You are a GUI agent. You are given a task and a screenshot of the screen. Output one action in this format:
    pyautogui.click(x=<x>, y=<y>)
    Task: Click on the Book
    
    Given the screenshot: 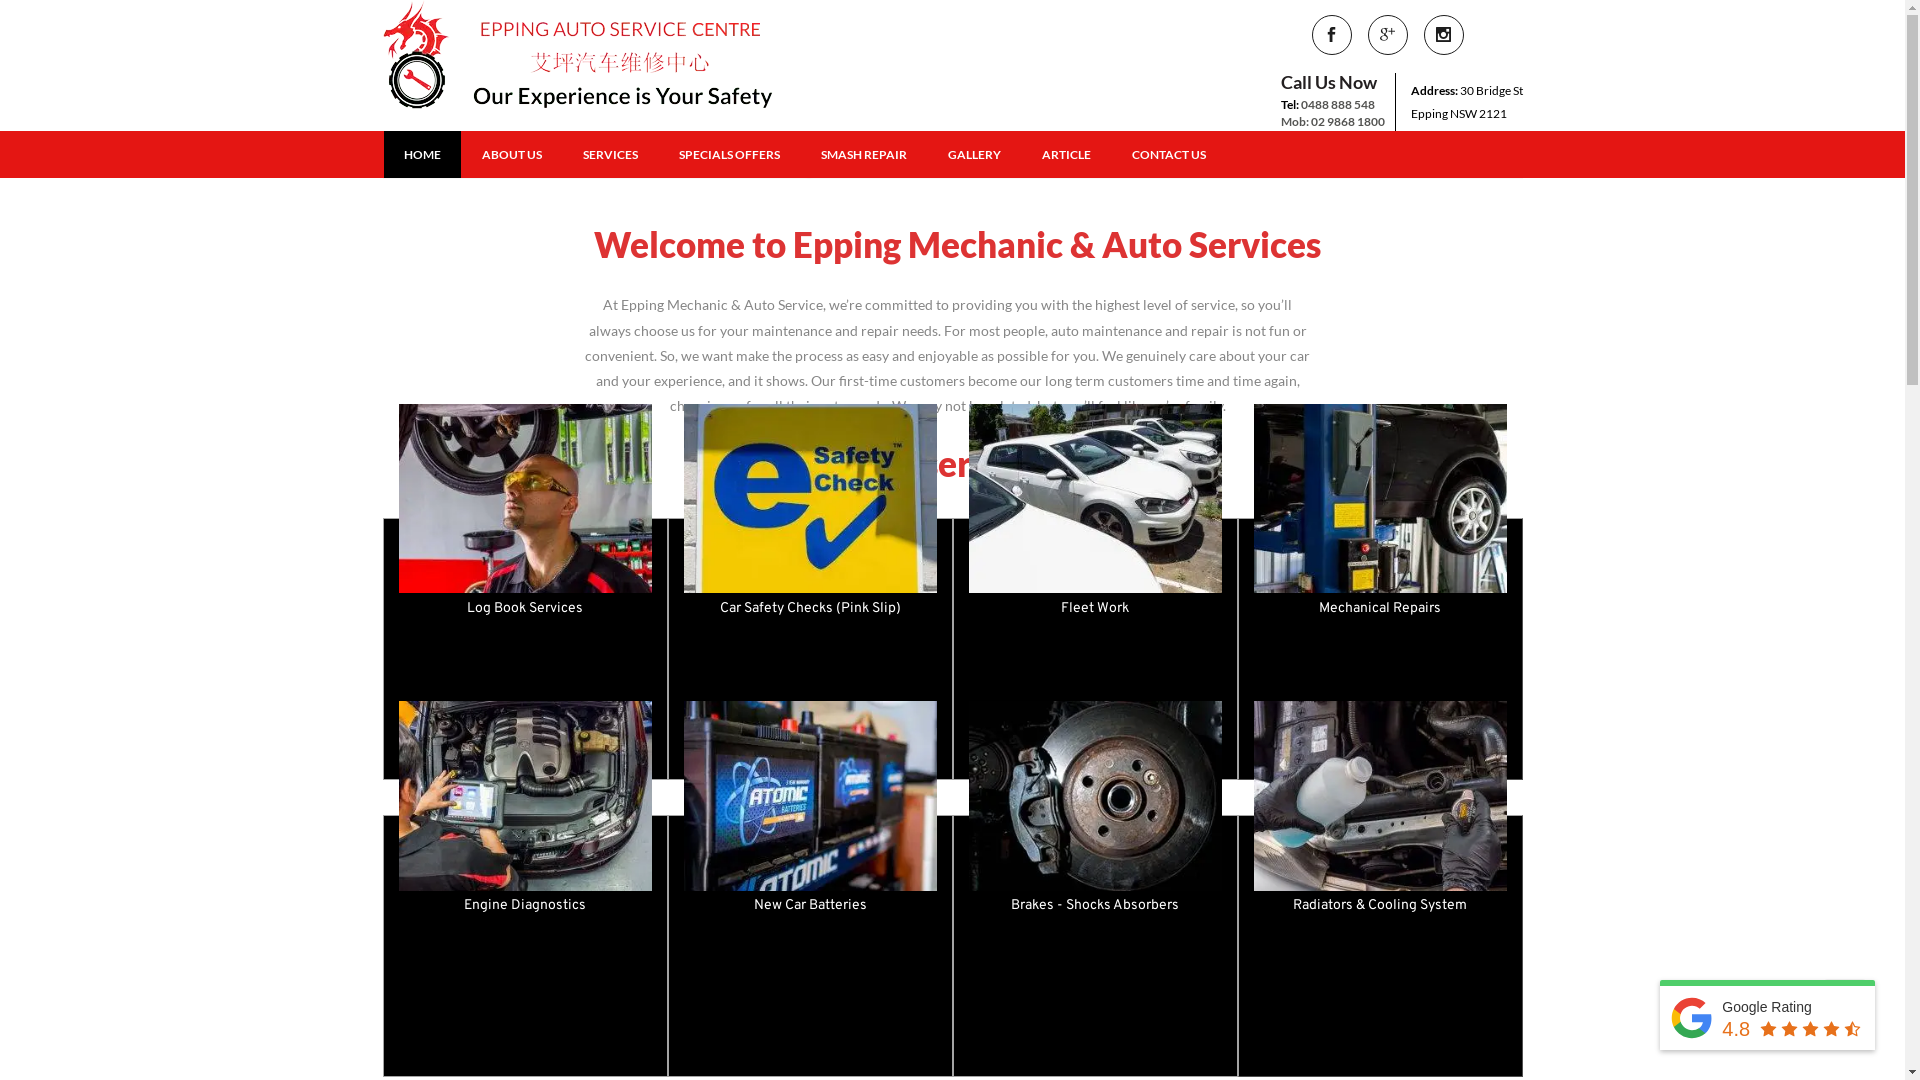 What is the action you would take?
    pyautogui.click(x=810, y=1026)
    